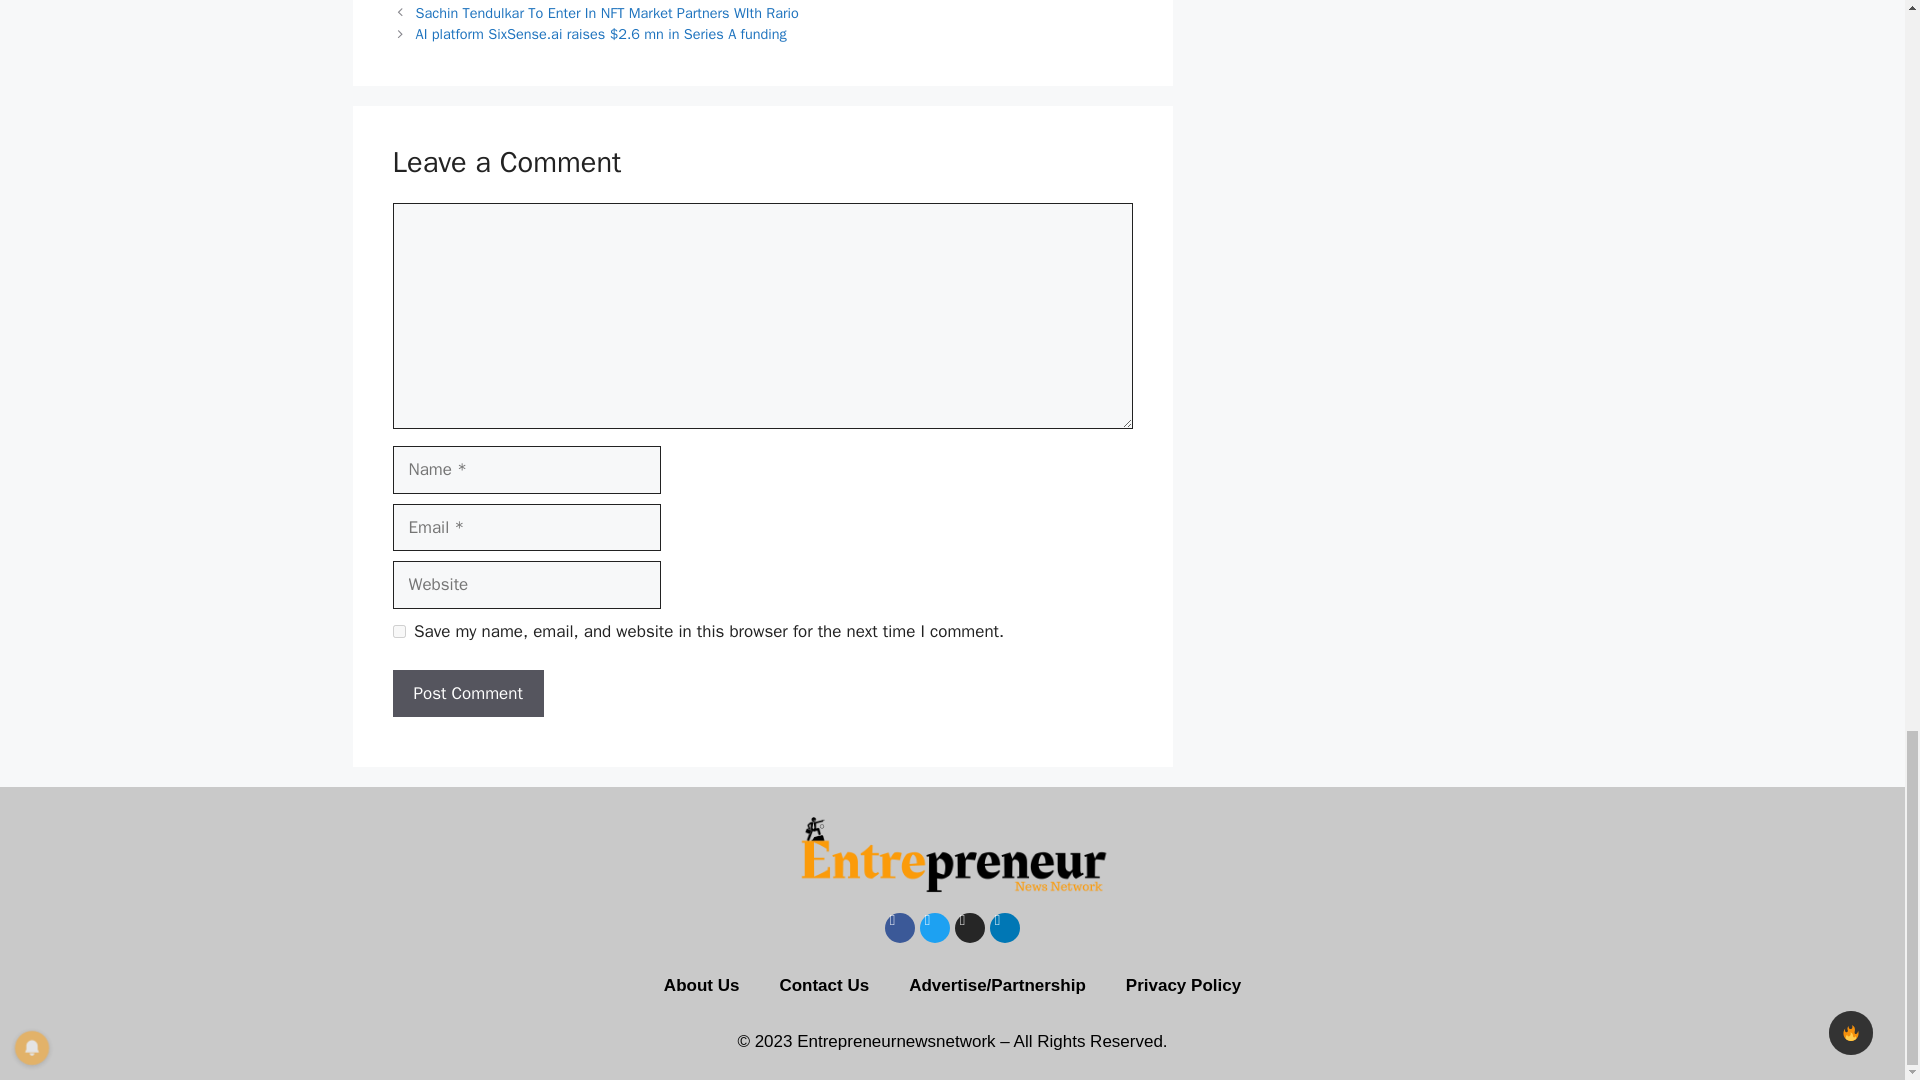 This screenshot has height=1080, width=1920. I want to click on Post Comment, so click(467, 694).